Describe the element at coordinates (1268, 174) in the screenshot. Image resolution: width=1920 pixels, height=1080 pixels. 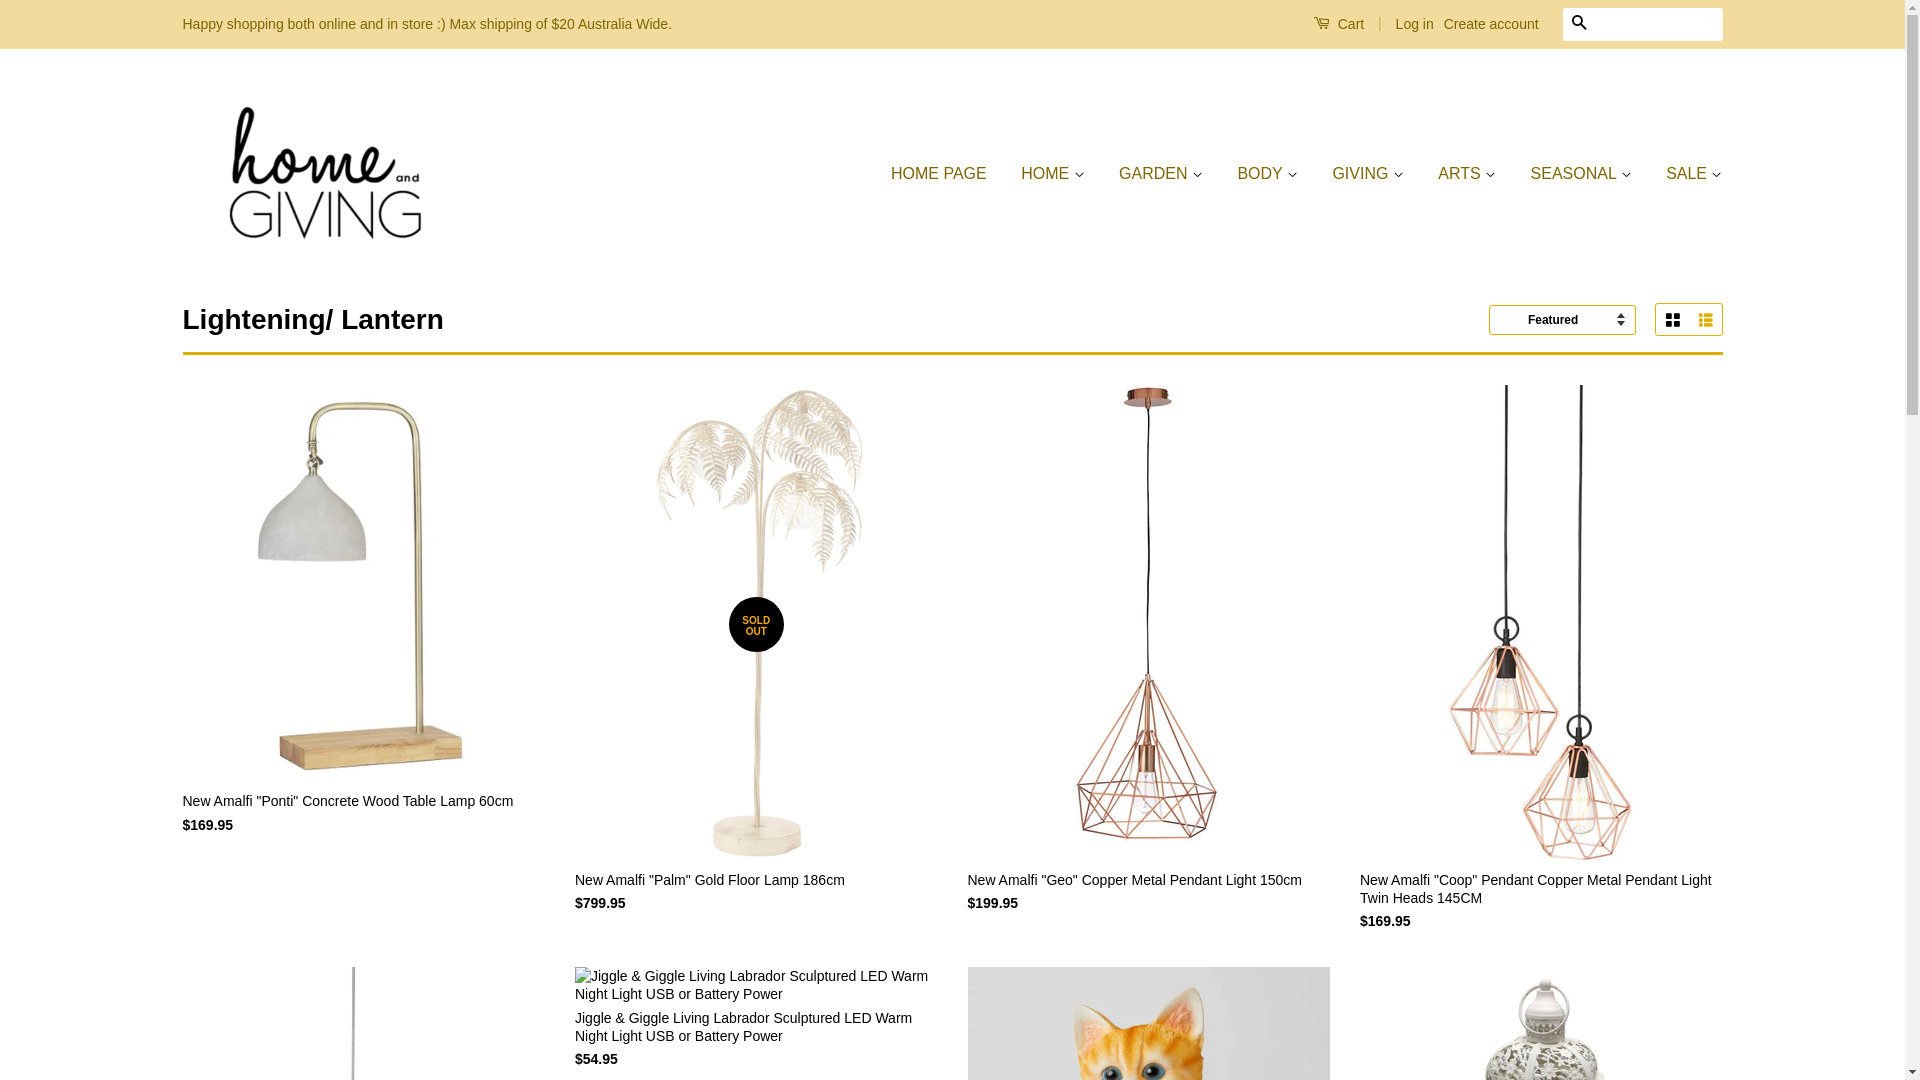
I see `BODY` at that location.